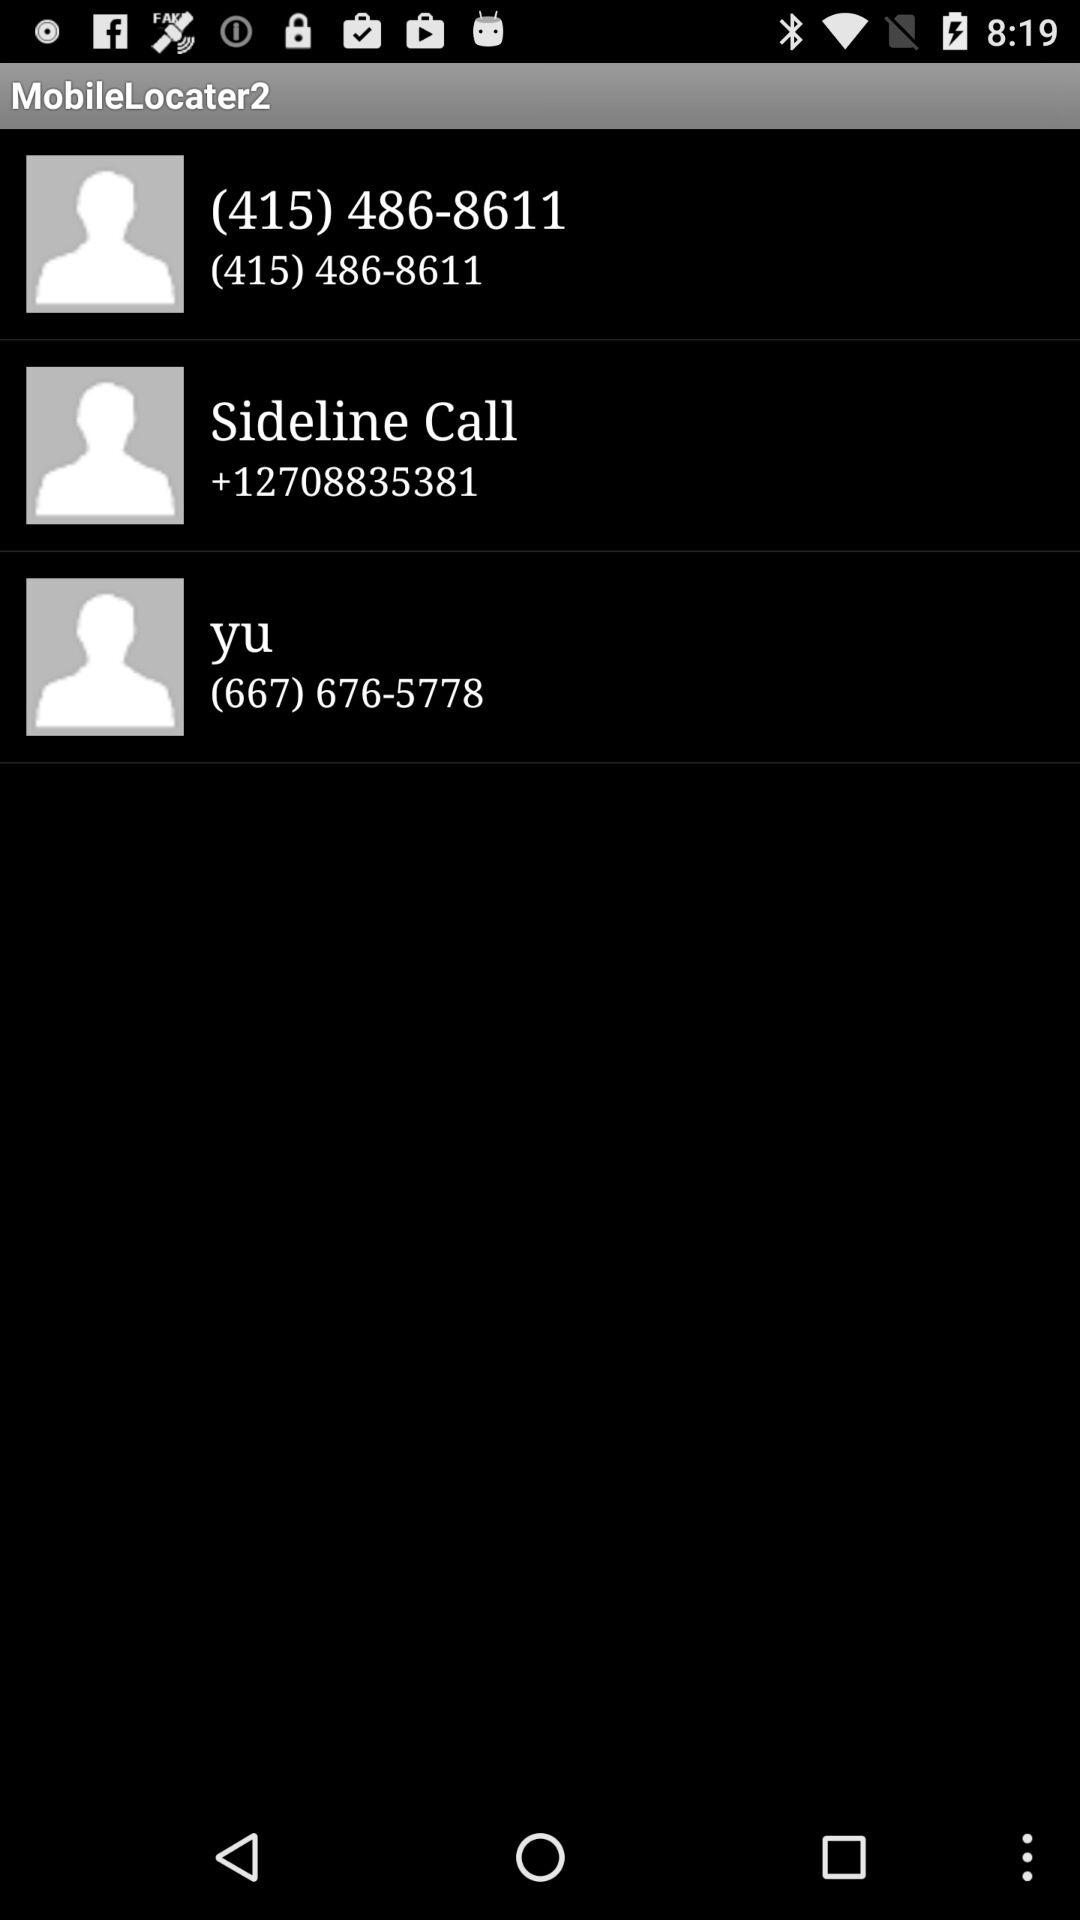  What do you see at coordinates (632, 630) in the screenshot?
I see `scroll until yu item` at bounding box center [632, 630].